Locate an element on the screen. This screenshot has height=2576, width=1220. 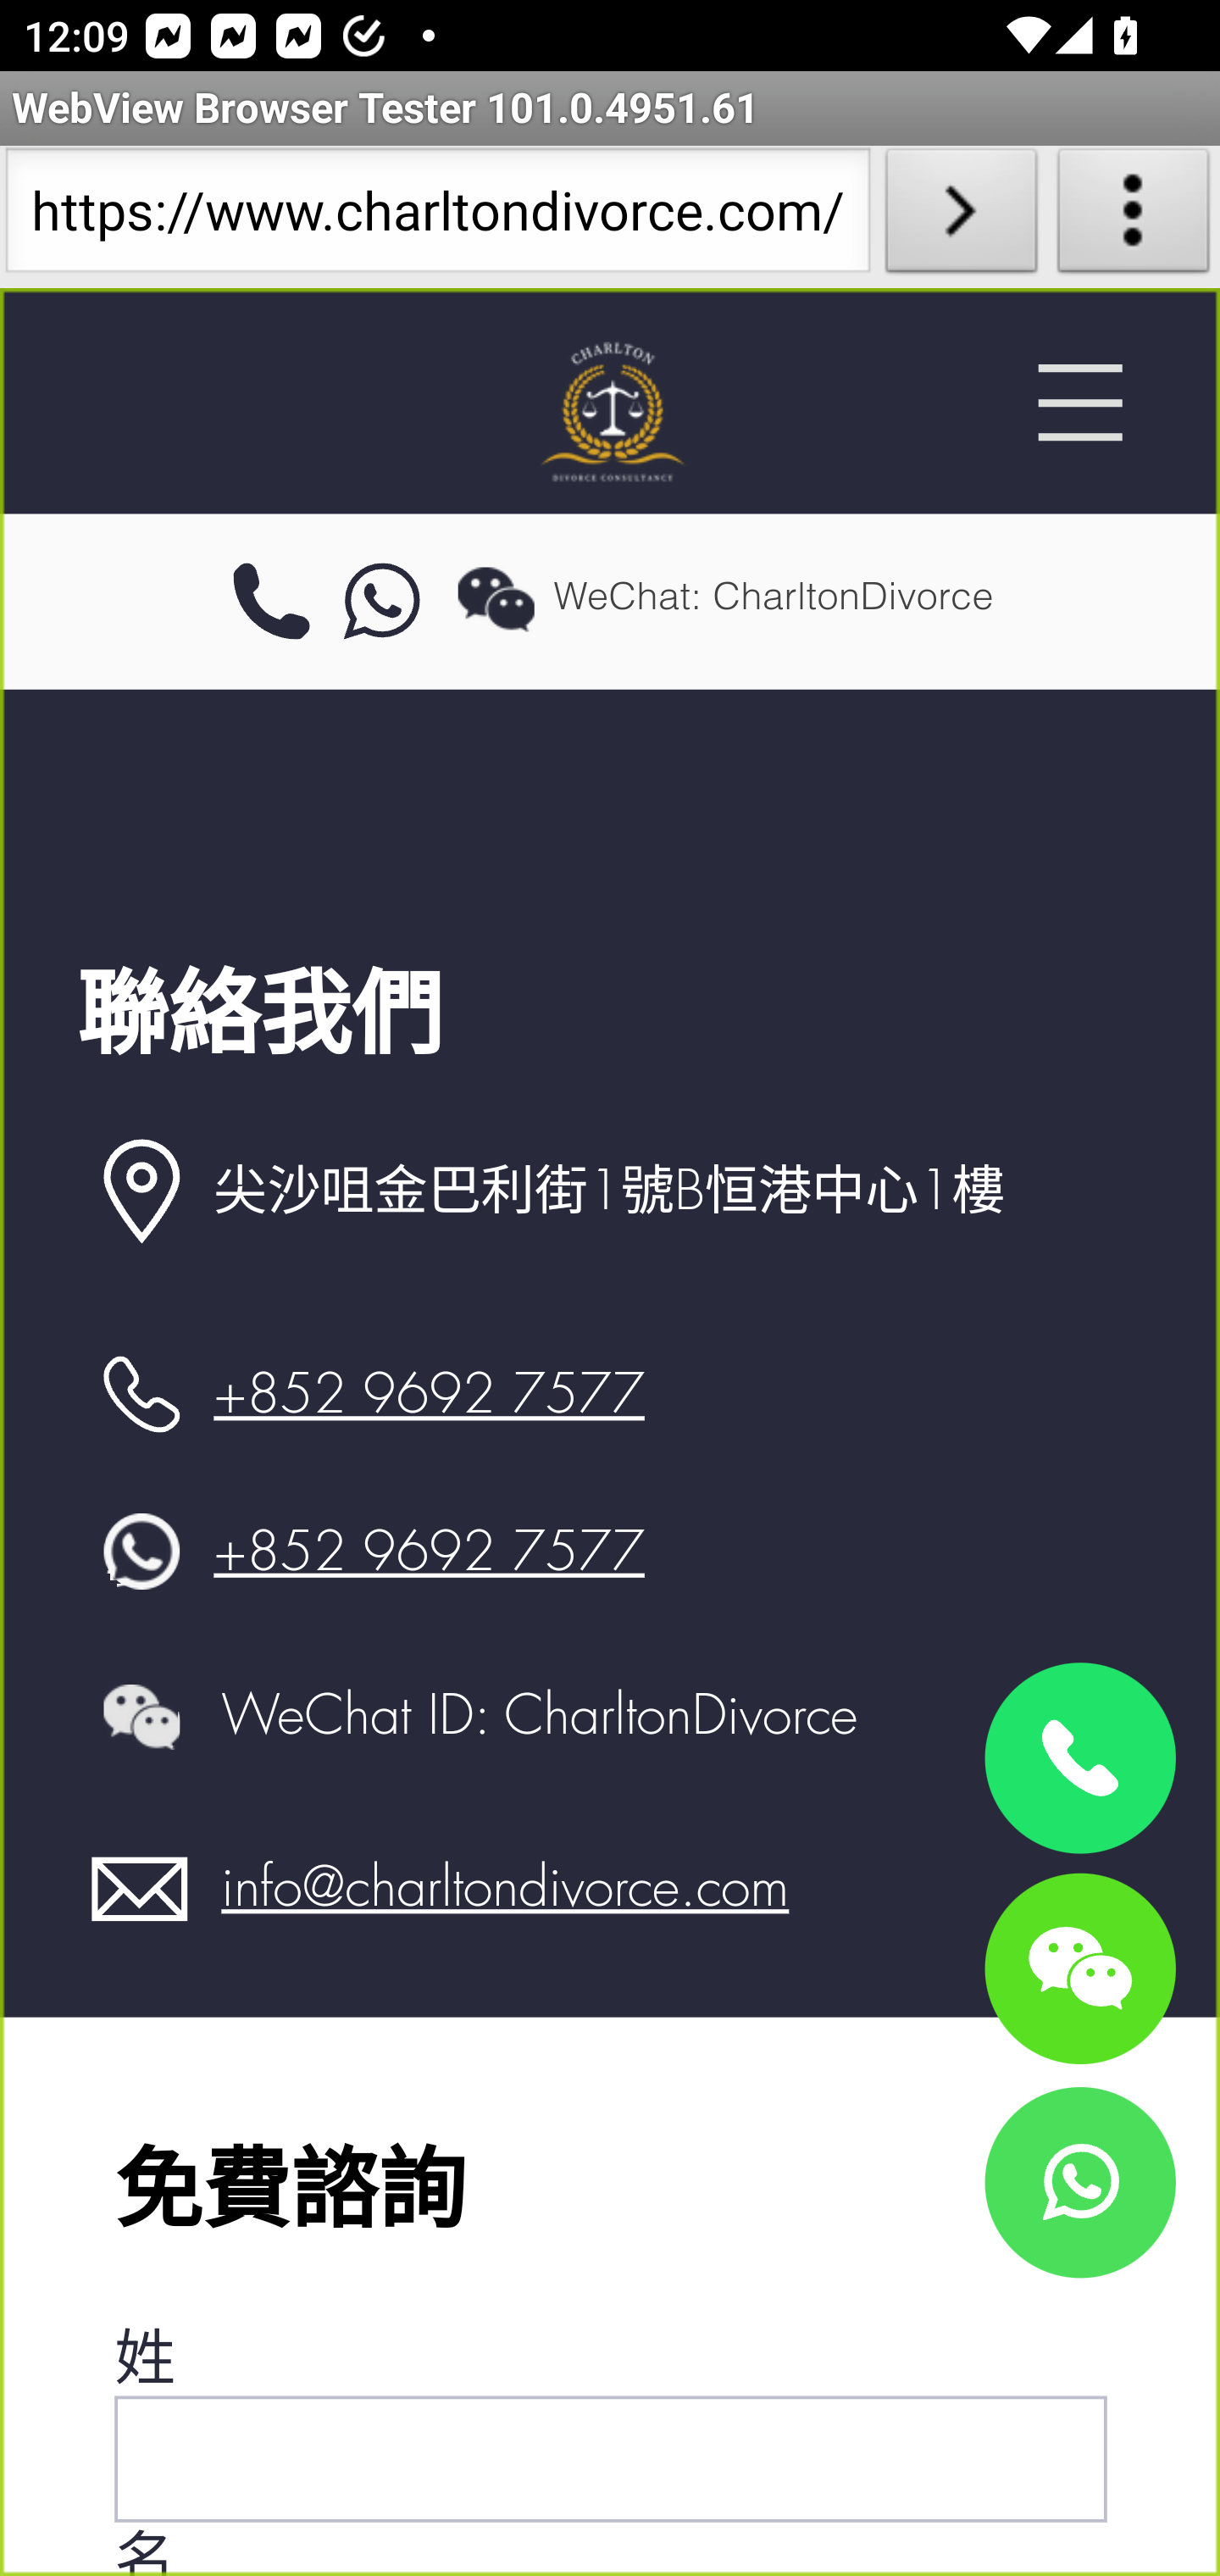
Load URL is located at coordinates (961, 217).